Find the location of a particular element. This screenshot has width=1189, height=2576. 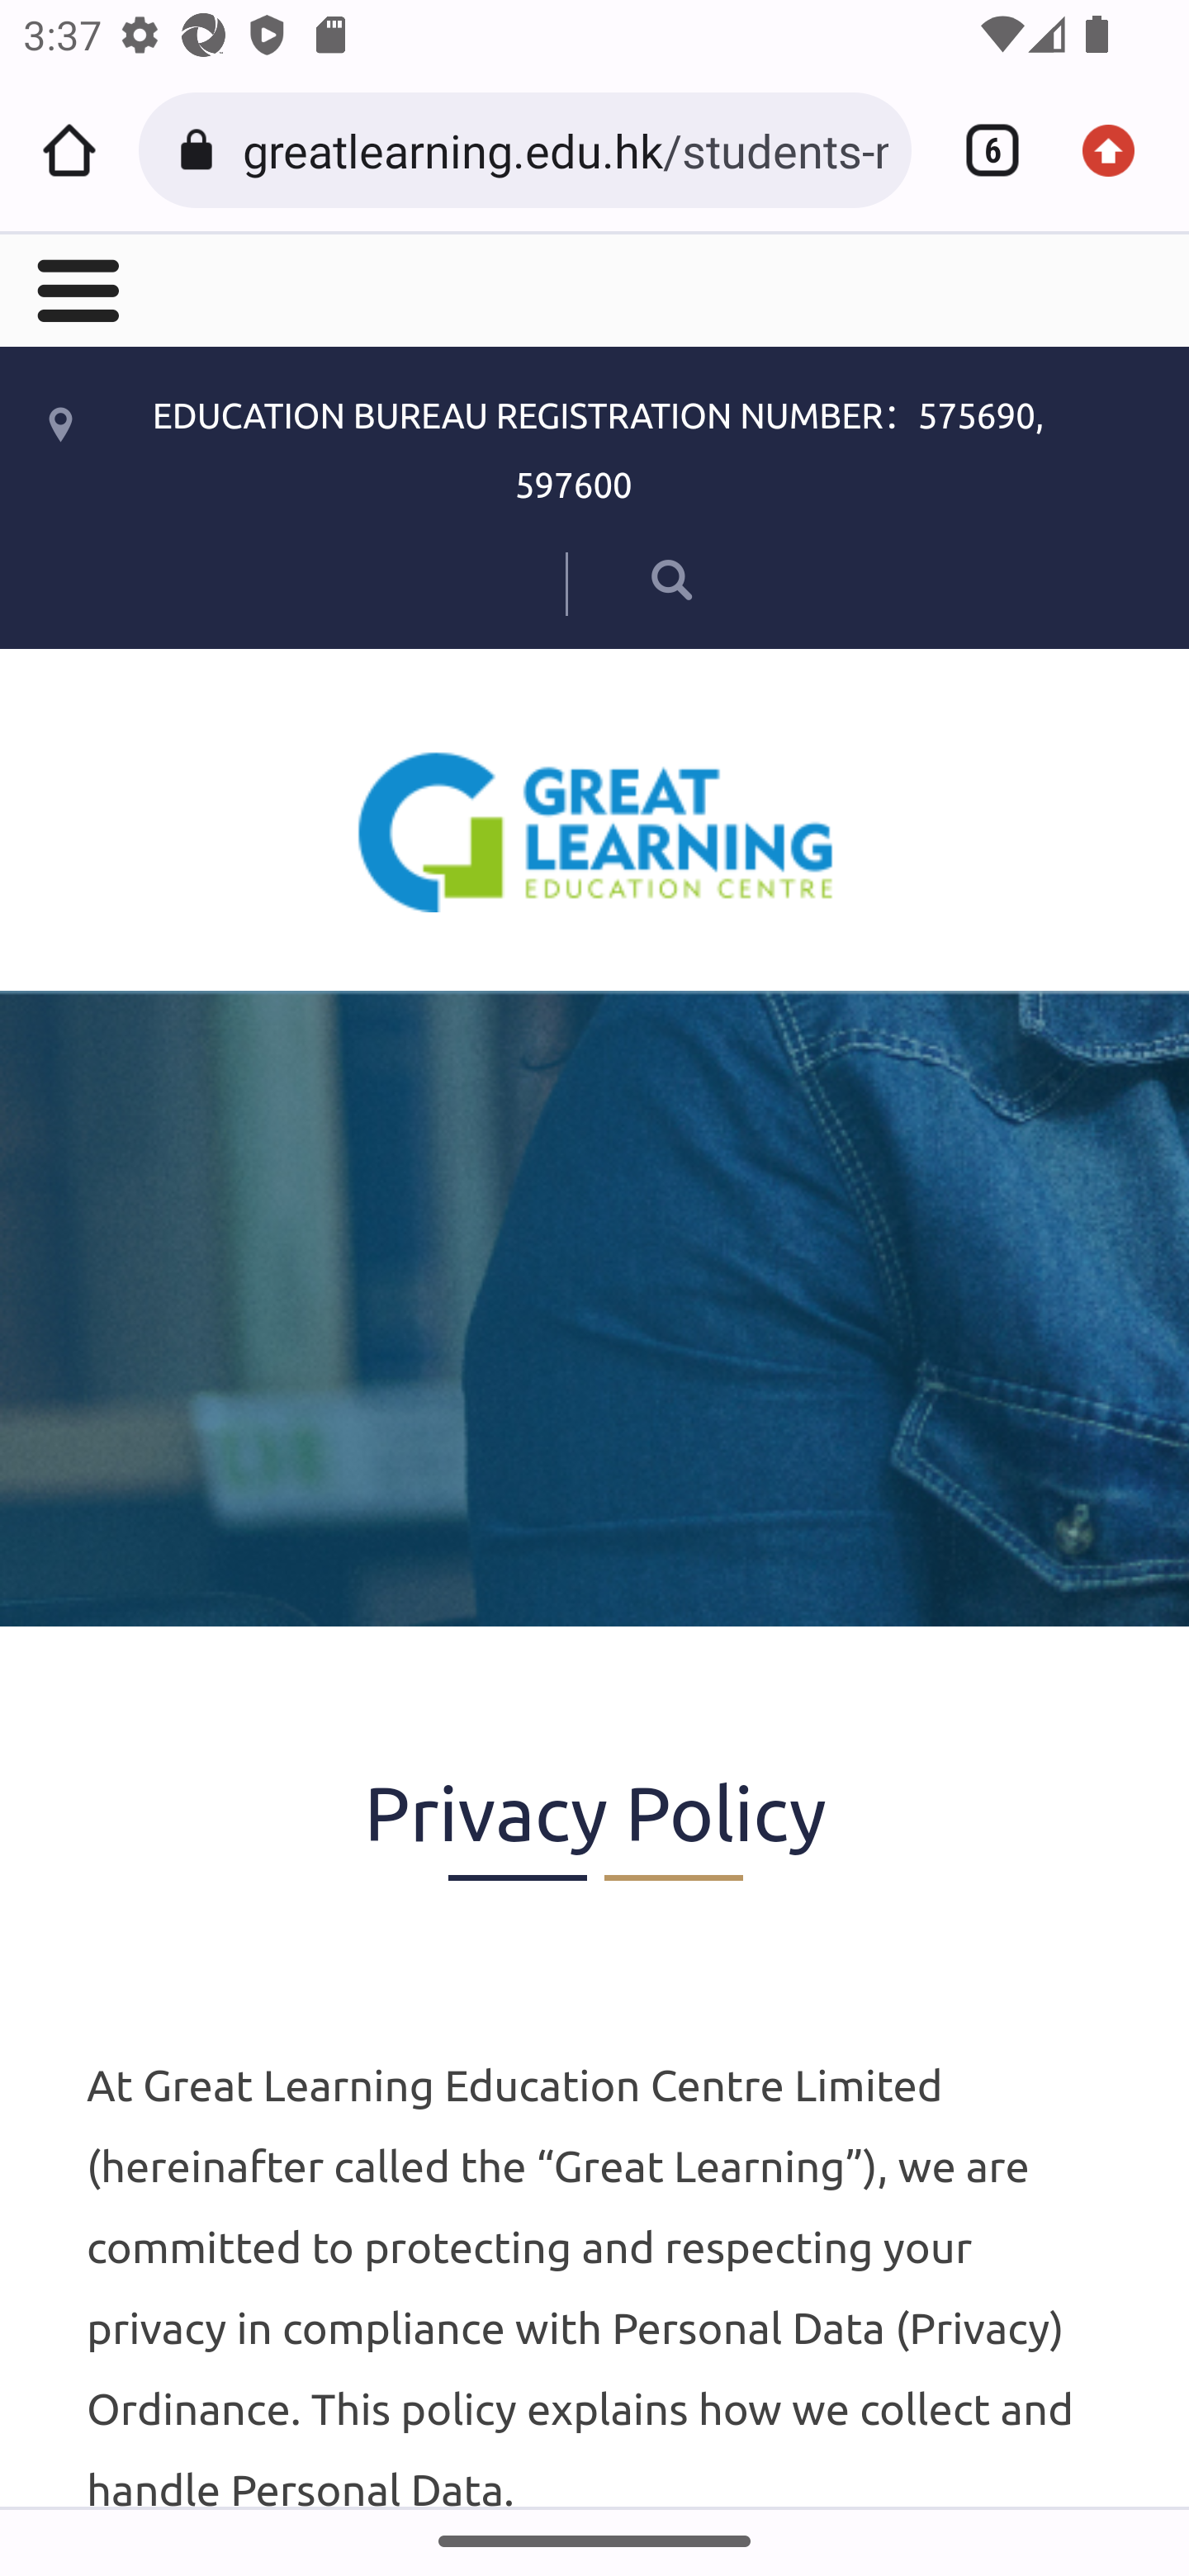

Update available. More options is located at coordinates (1120, 150).